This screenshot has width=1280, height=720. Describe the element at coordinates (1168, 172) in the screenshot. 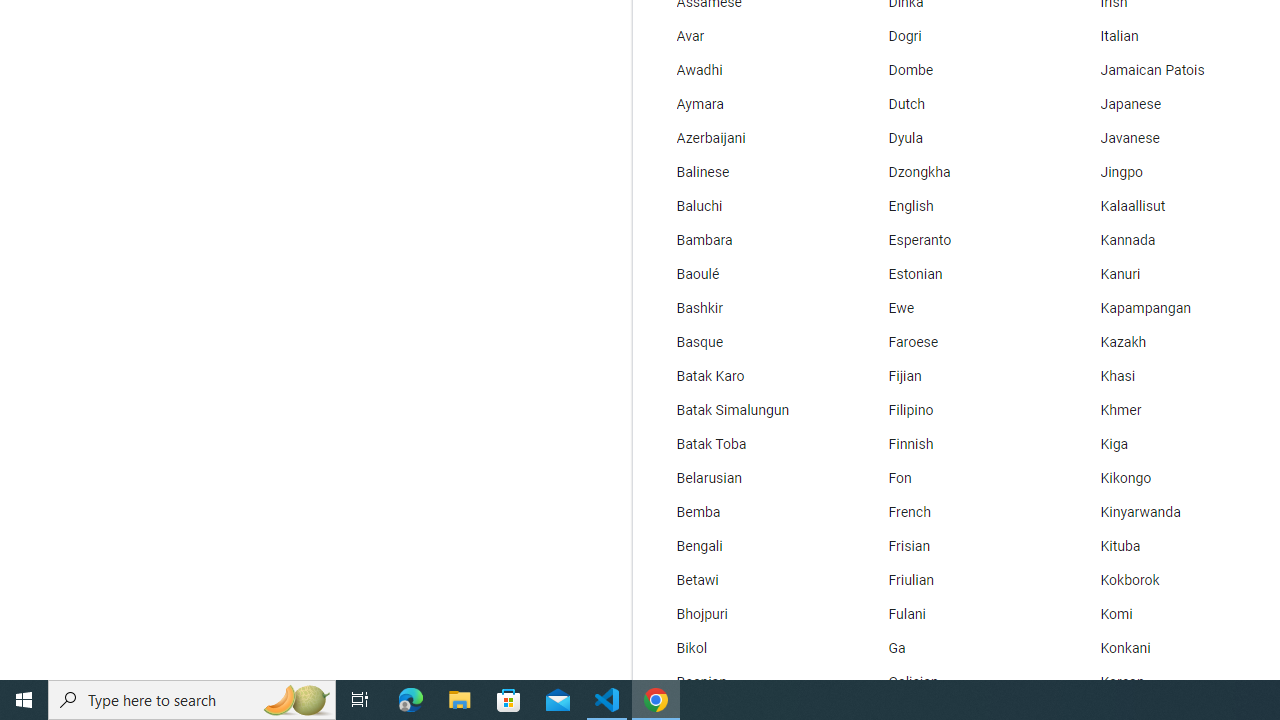

I see `Jingpo` at that location.